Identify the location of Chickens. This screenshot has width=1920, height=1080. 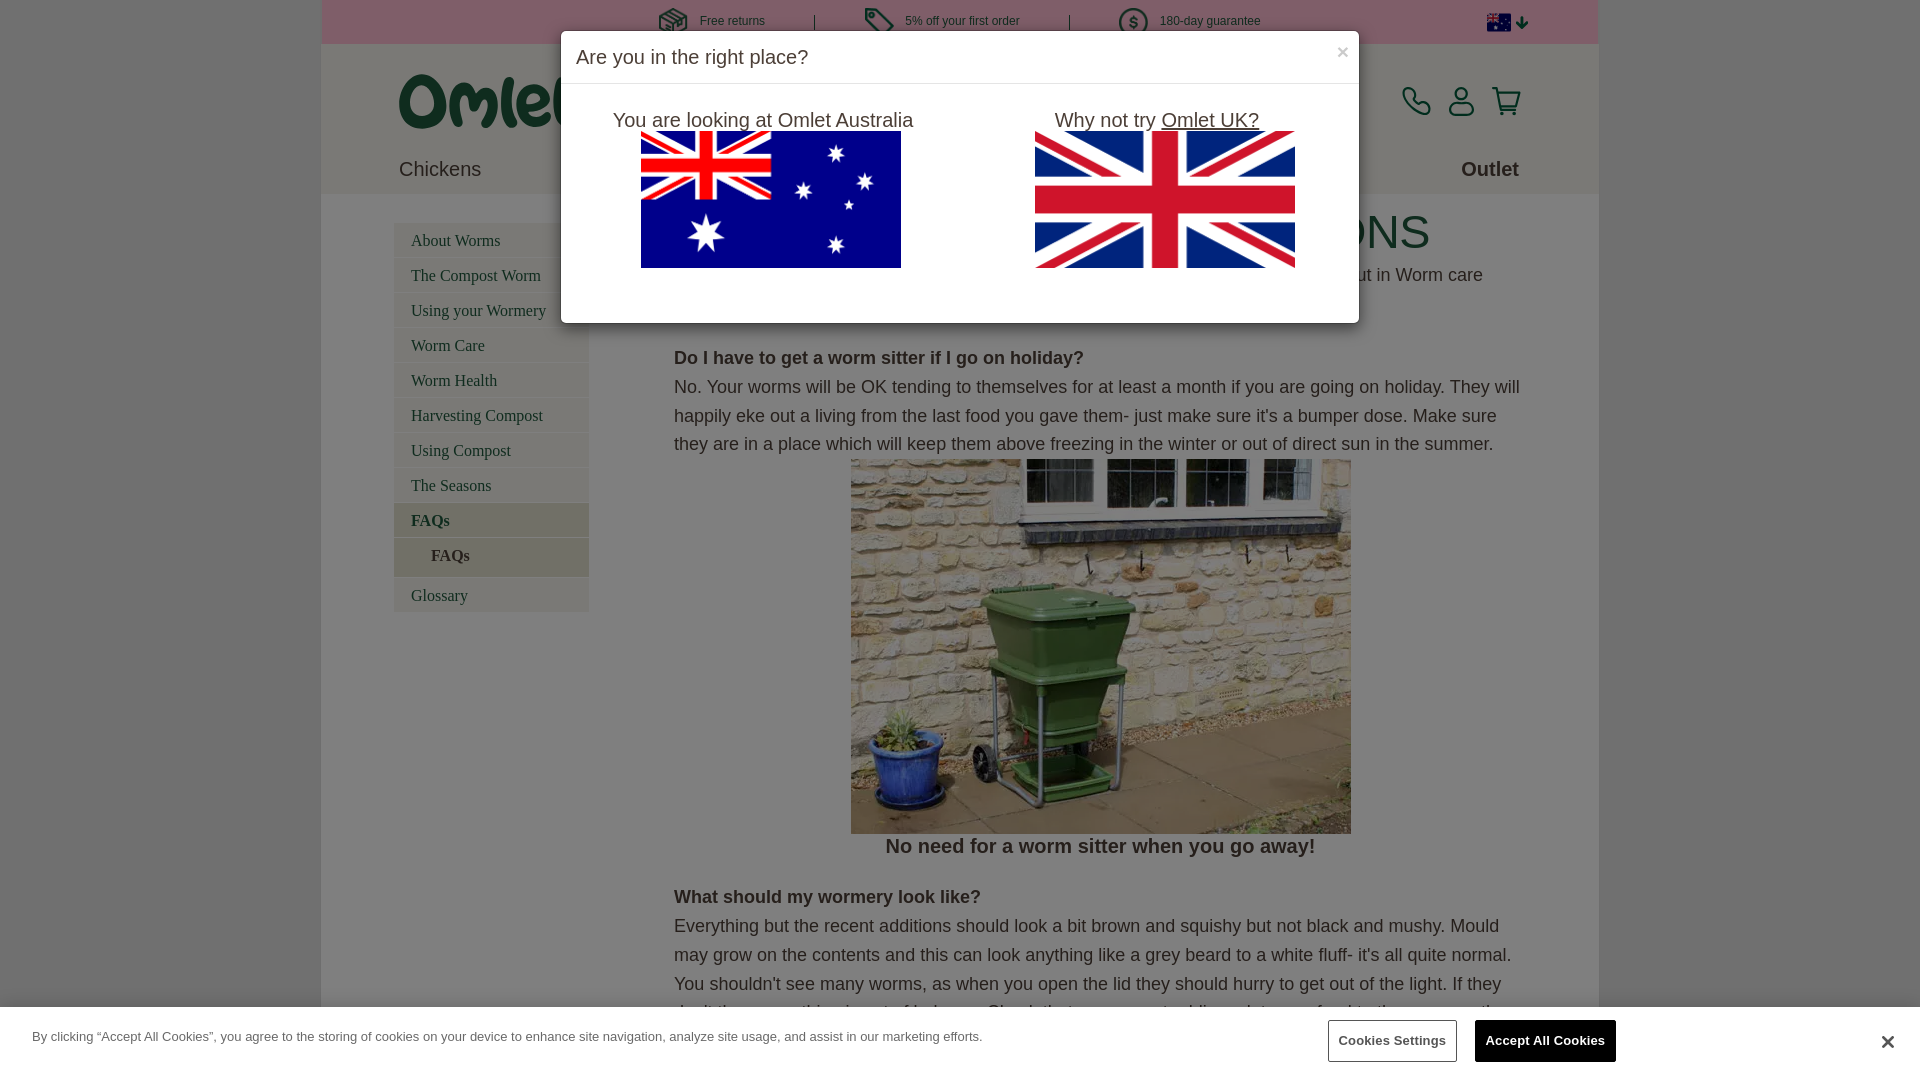
(440, 168).